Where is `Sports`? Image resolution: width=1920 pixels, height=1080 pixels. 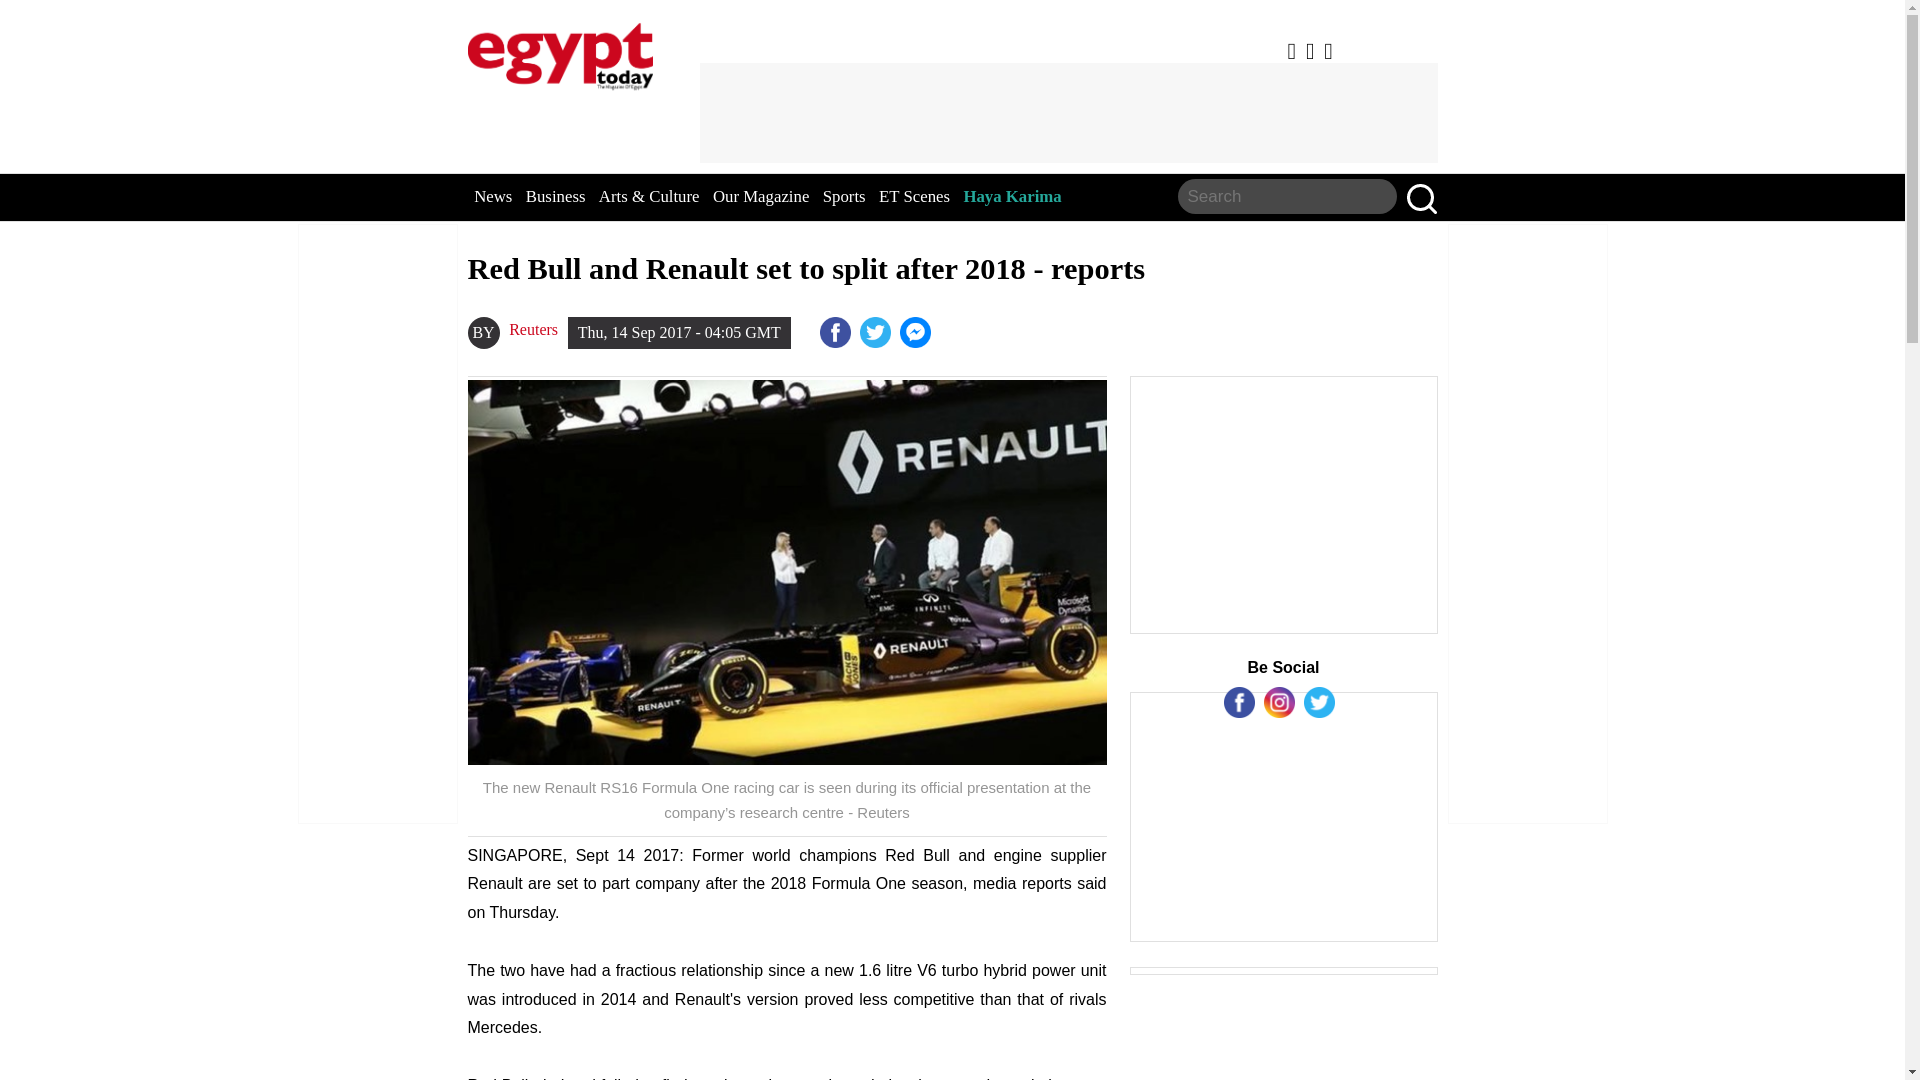 Sports is located at coordinates (844, 197).